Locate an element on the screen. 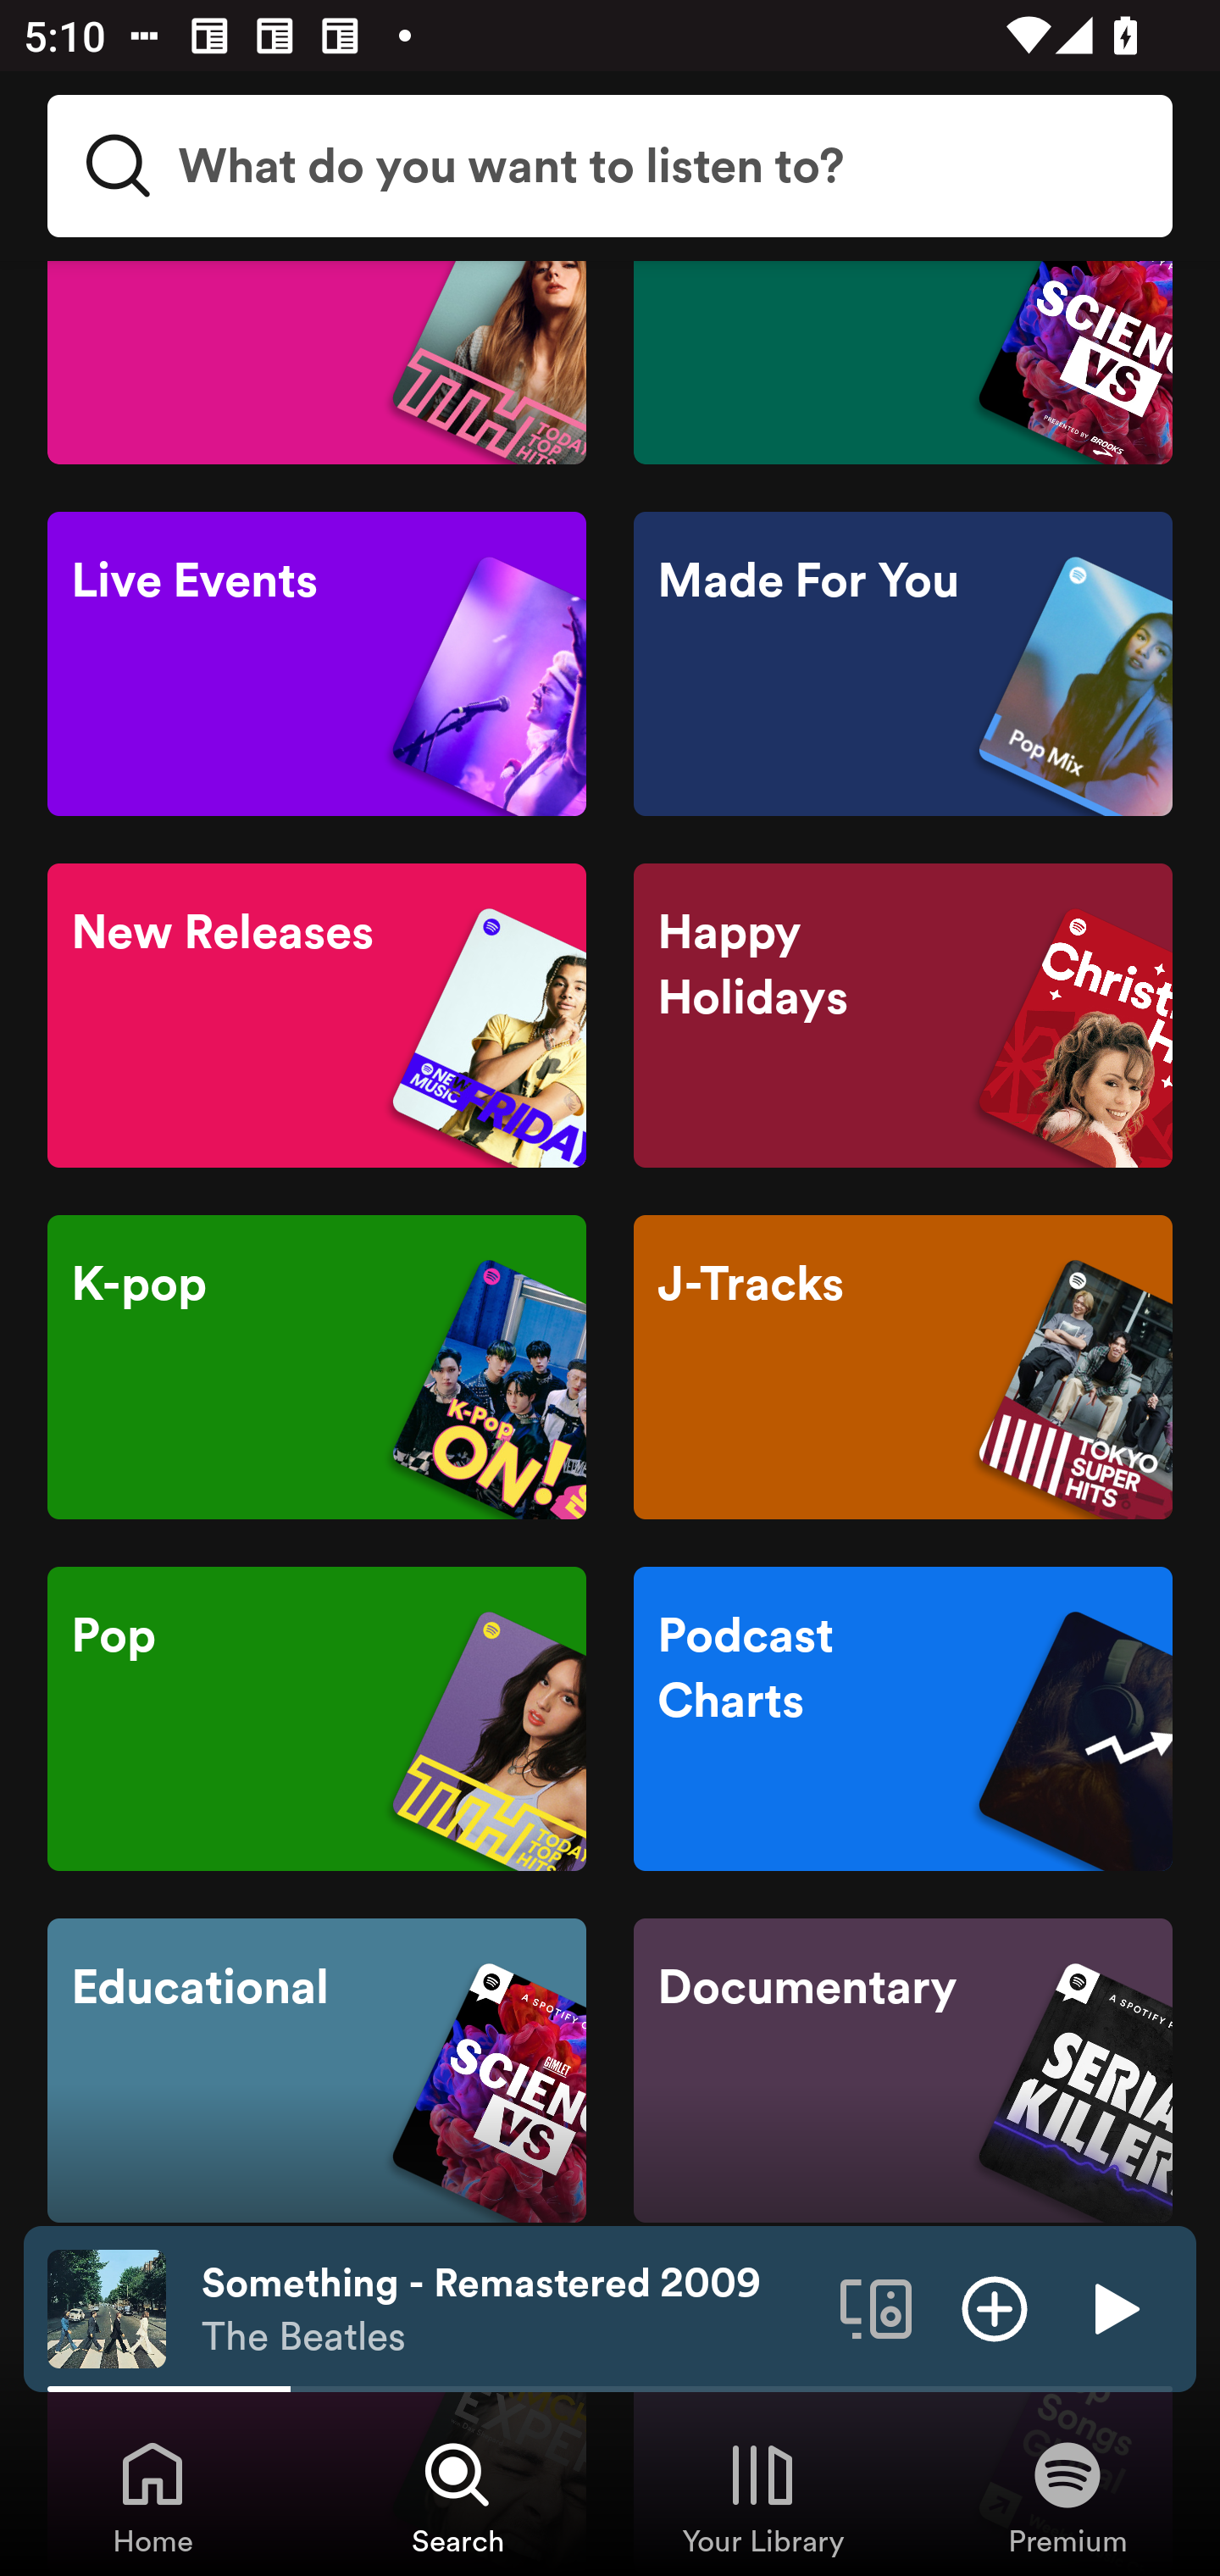 This screenshot has height=2576, width=1220. Home, Tab 1 of 4 Home Home is located at coordinates (152, 2496).